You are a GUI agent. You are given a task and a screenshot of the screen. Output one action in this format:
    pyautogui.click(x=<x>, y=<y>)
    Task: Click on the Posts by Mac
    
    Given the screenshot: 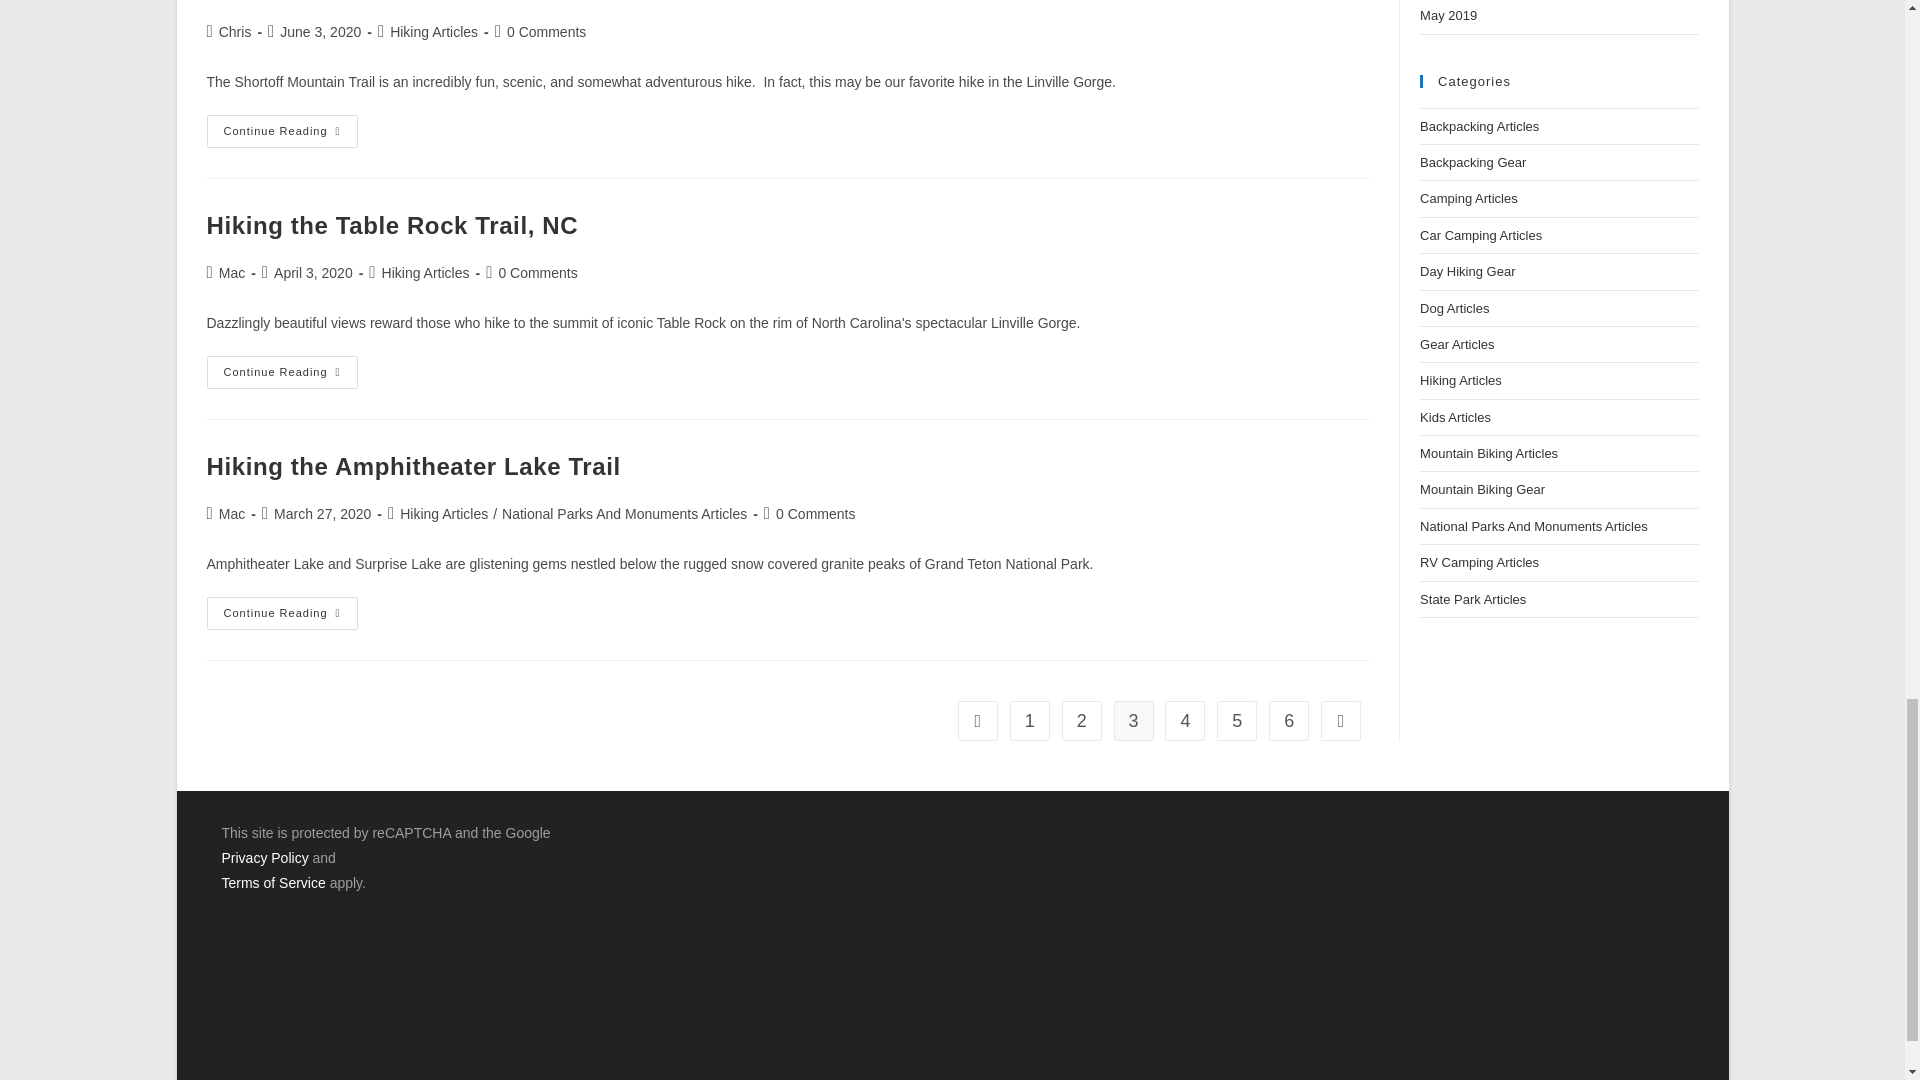 What is the action you would take?
    pyautogui.click(x=232, y=272)
    